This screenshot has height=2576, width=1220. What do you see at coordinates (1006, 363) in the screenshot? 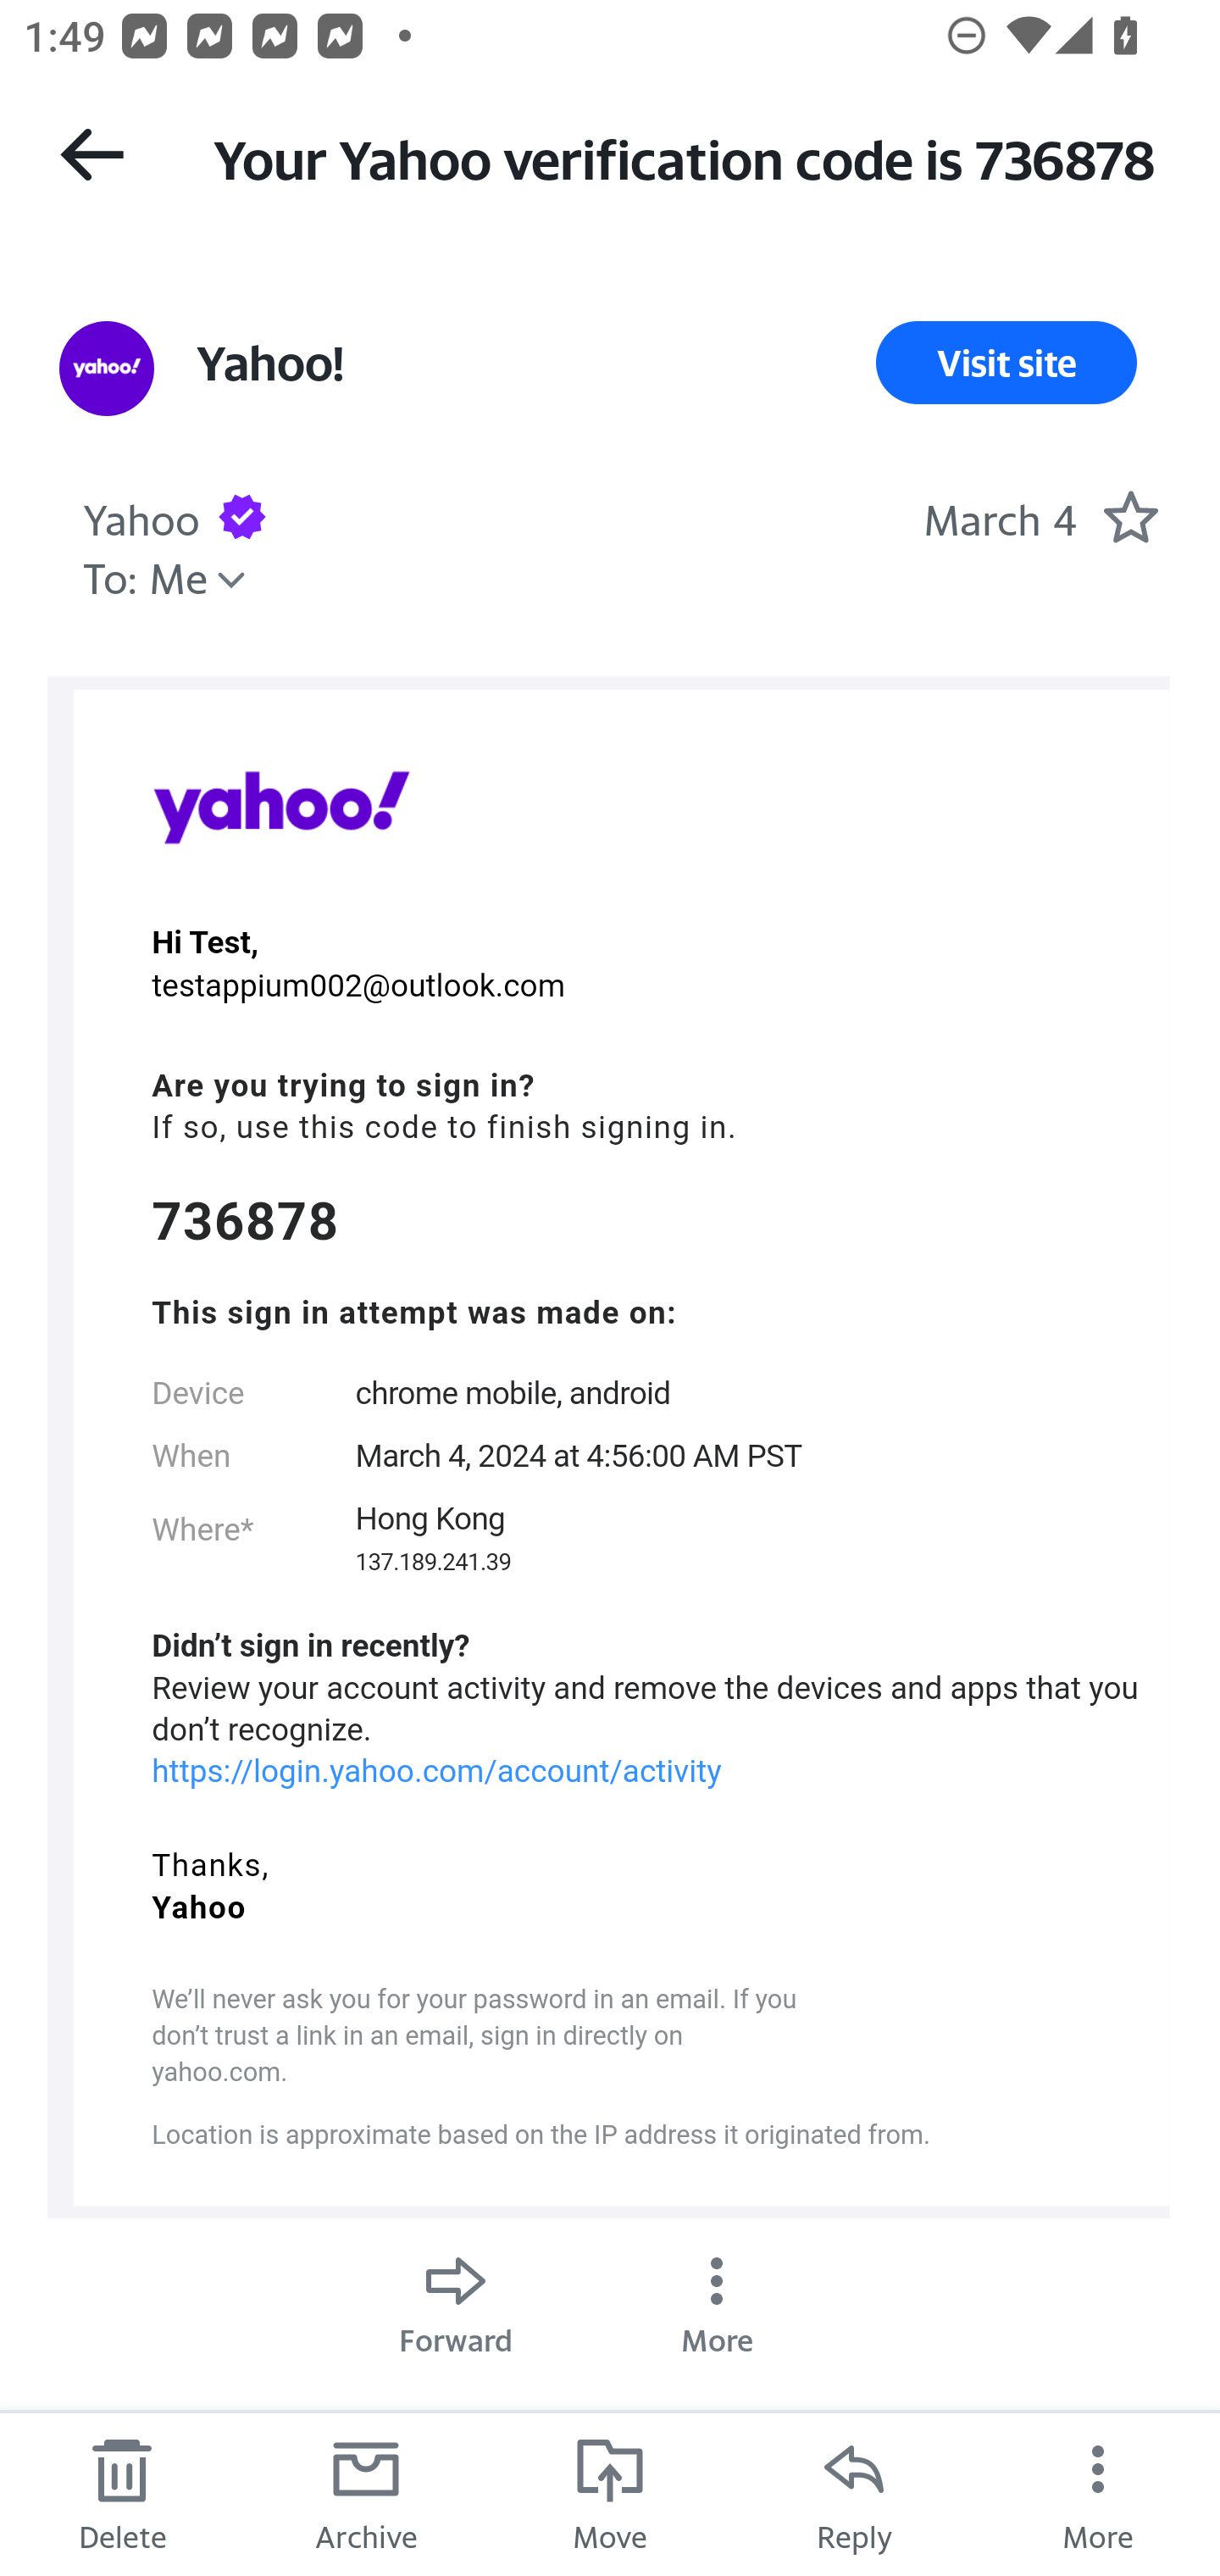
I see `Visit site Visit Site Link` at bounding box center [1006, 363].